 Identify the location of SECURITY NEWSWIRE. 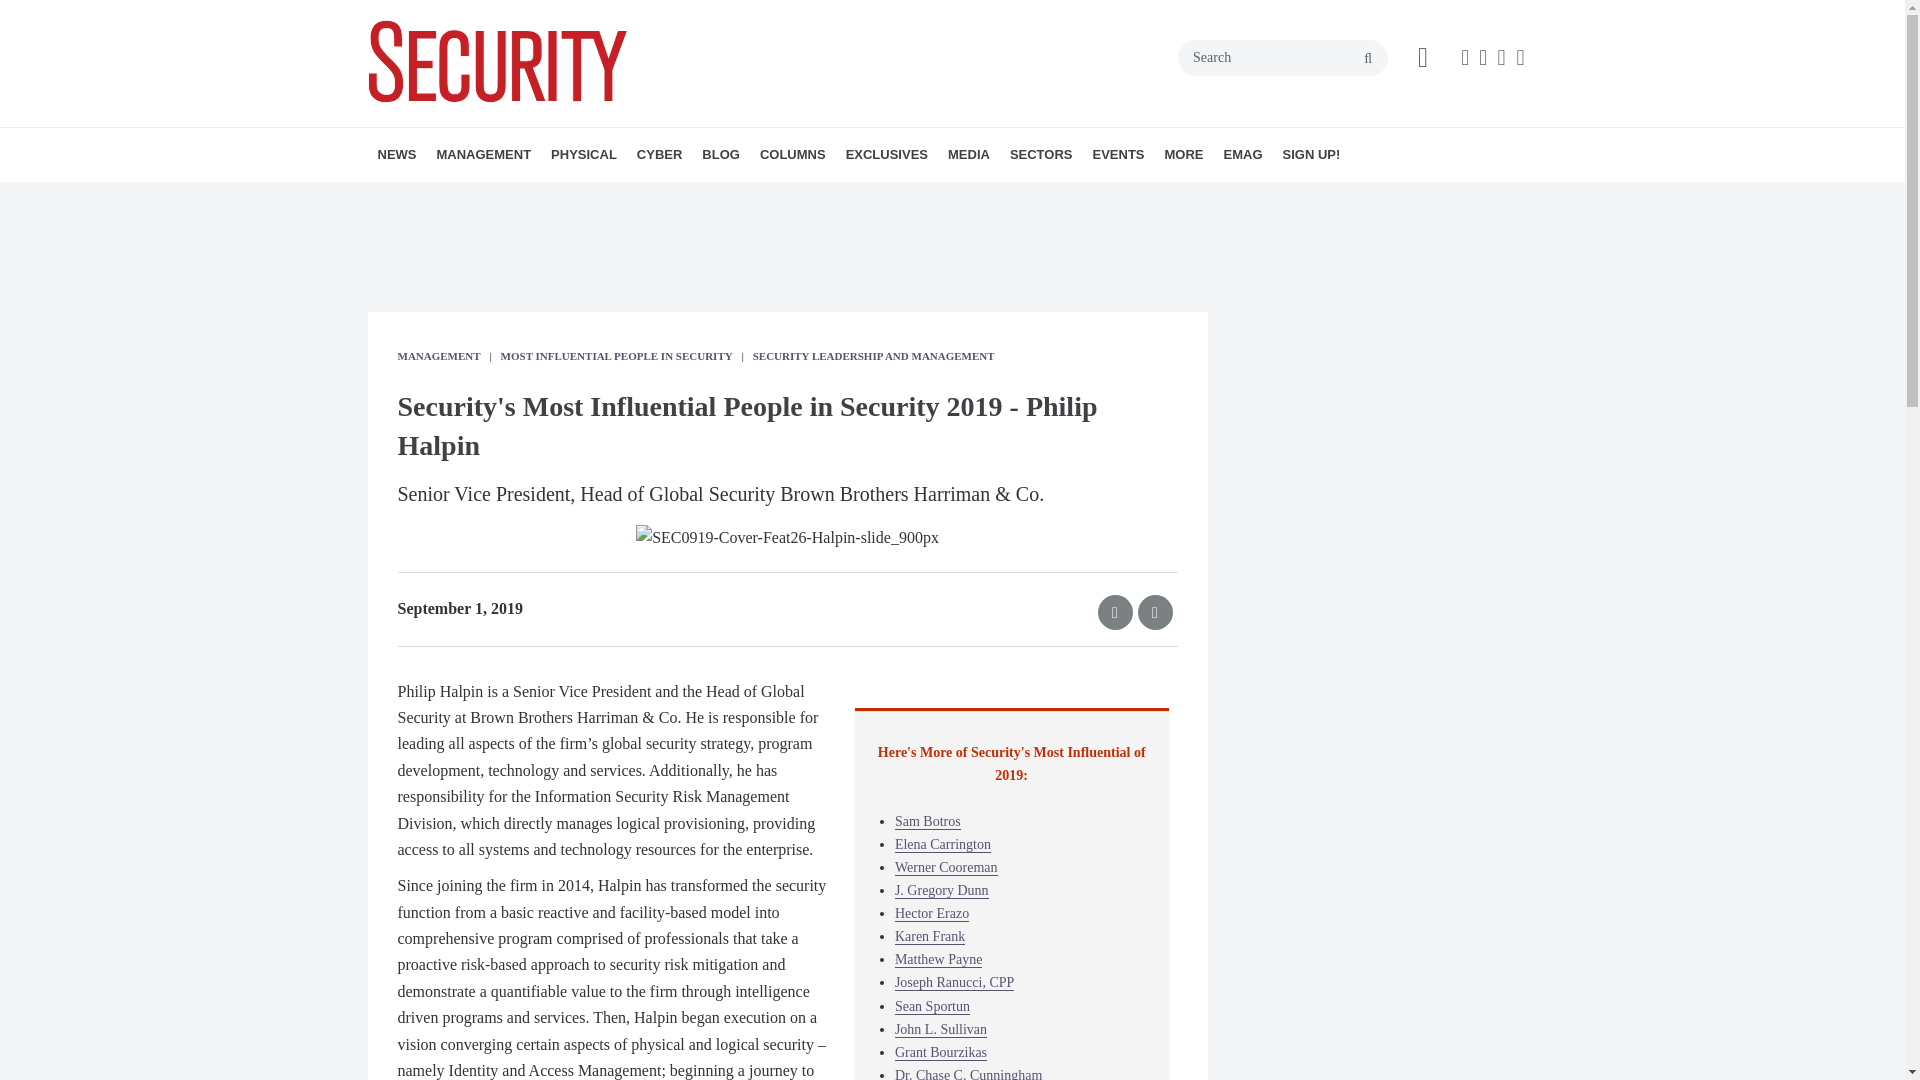
(493, 198).